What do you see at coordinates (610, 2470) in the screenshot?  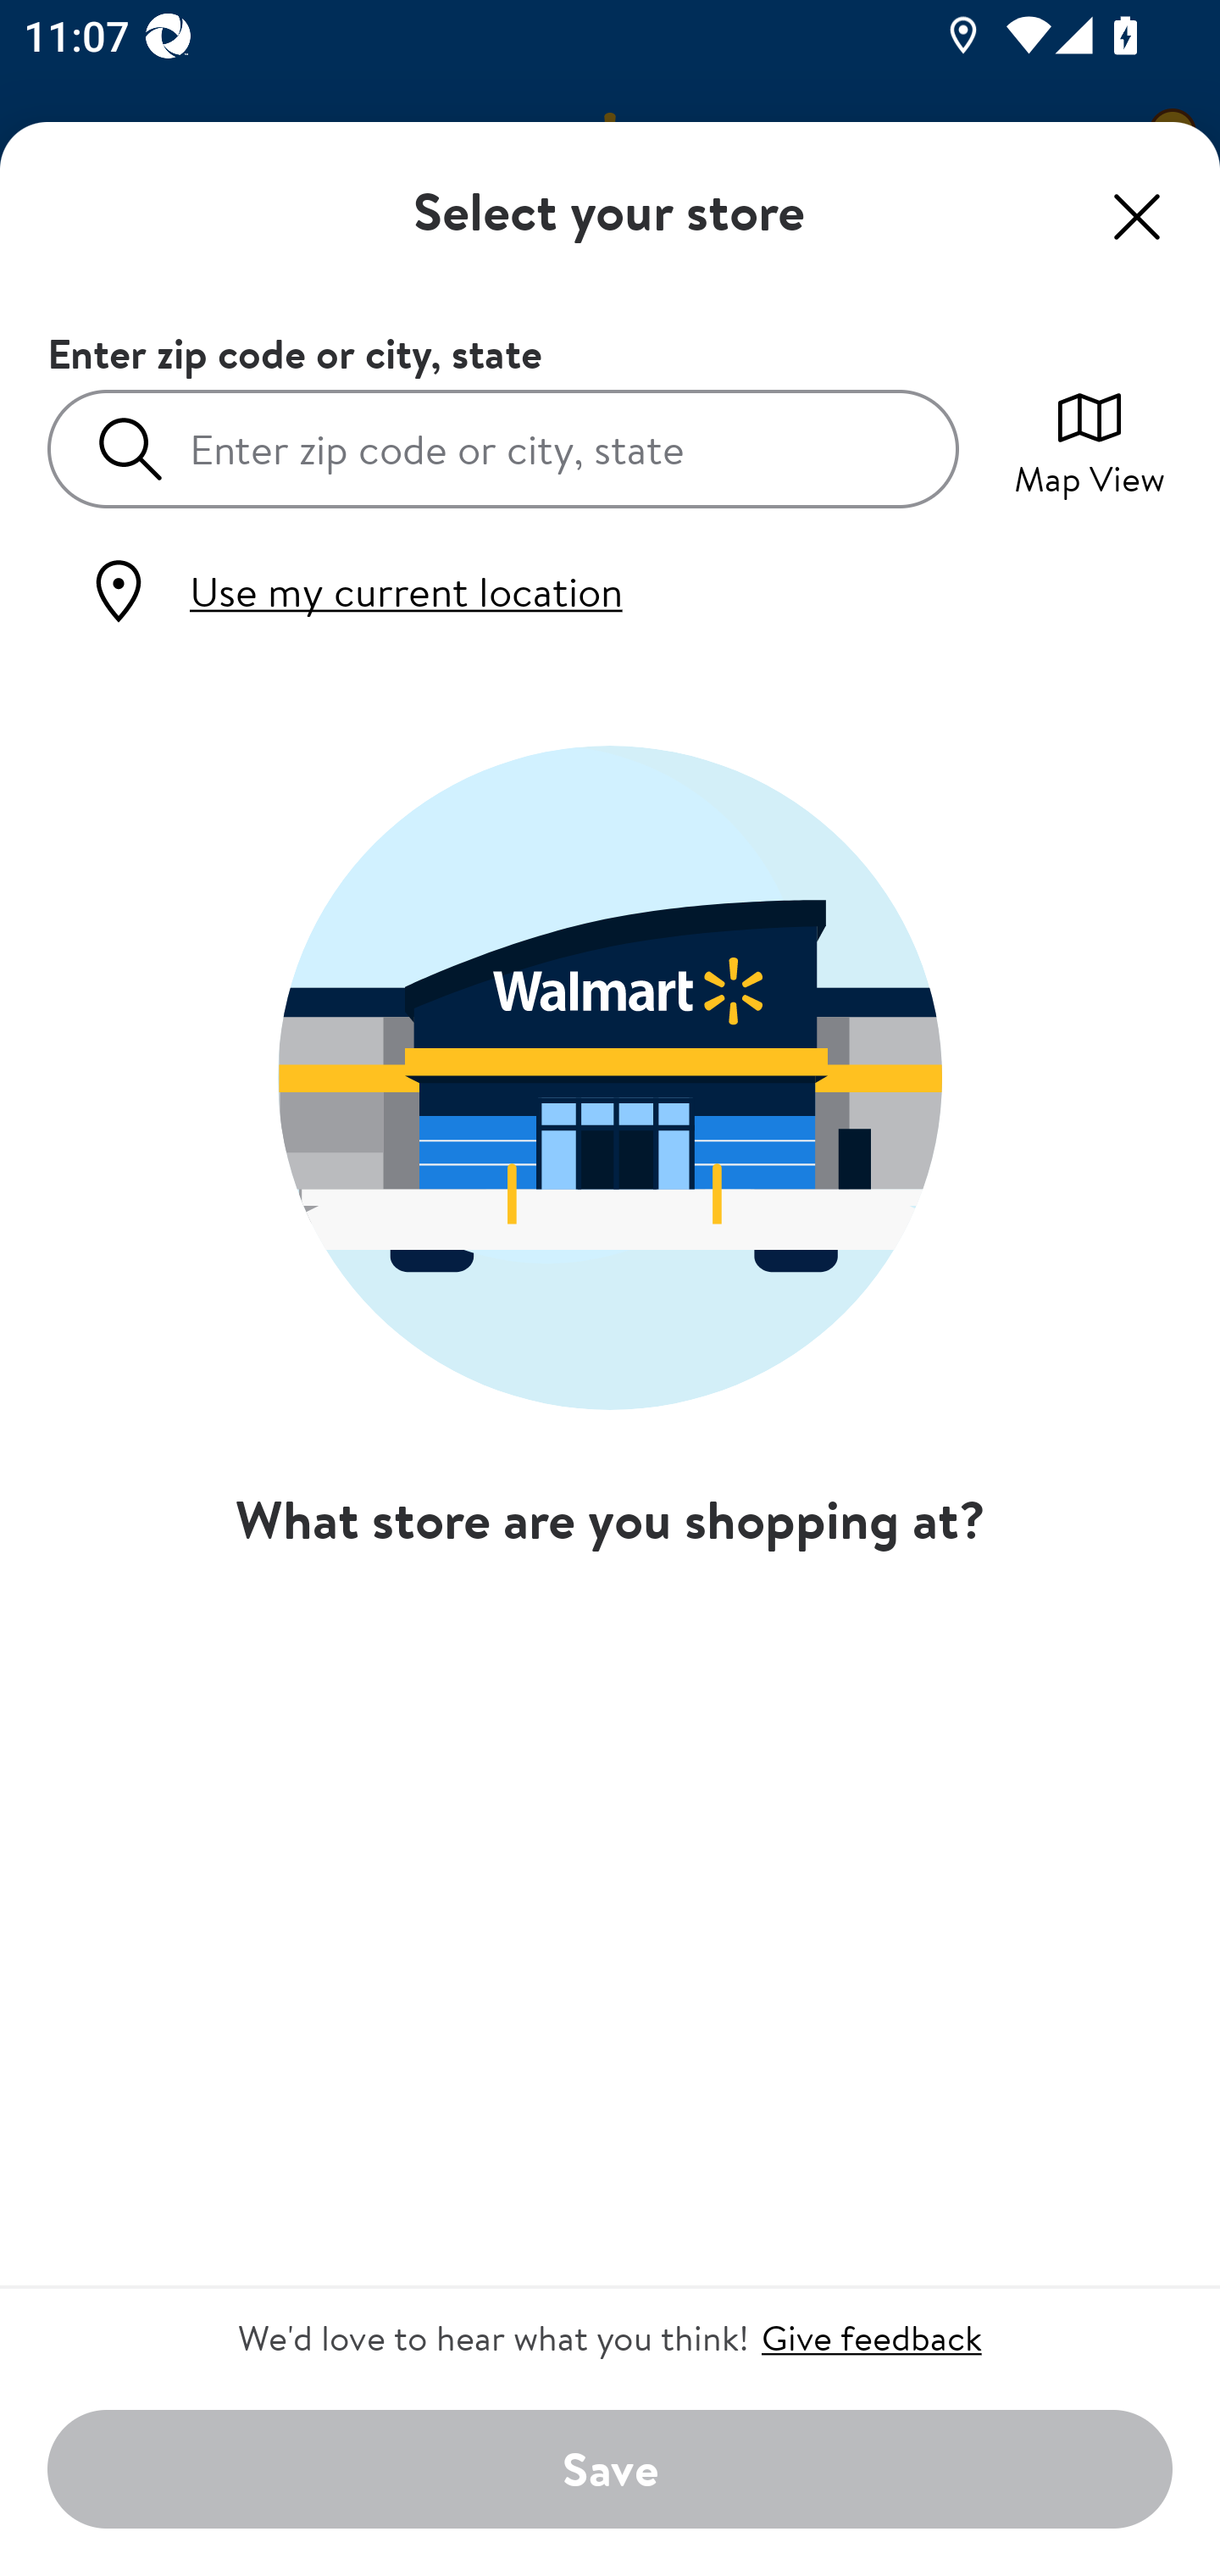 I see `Save` at bounding box center [610, 2470].